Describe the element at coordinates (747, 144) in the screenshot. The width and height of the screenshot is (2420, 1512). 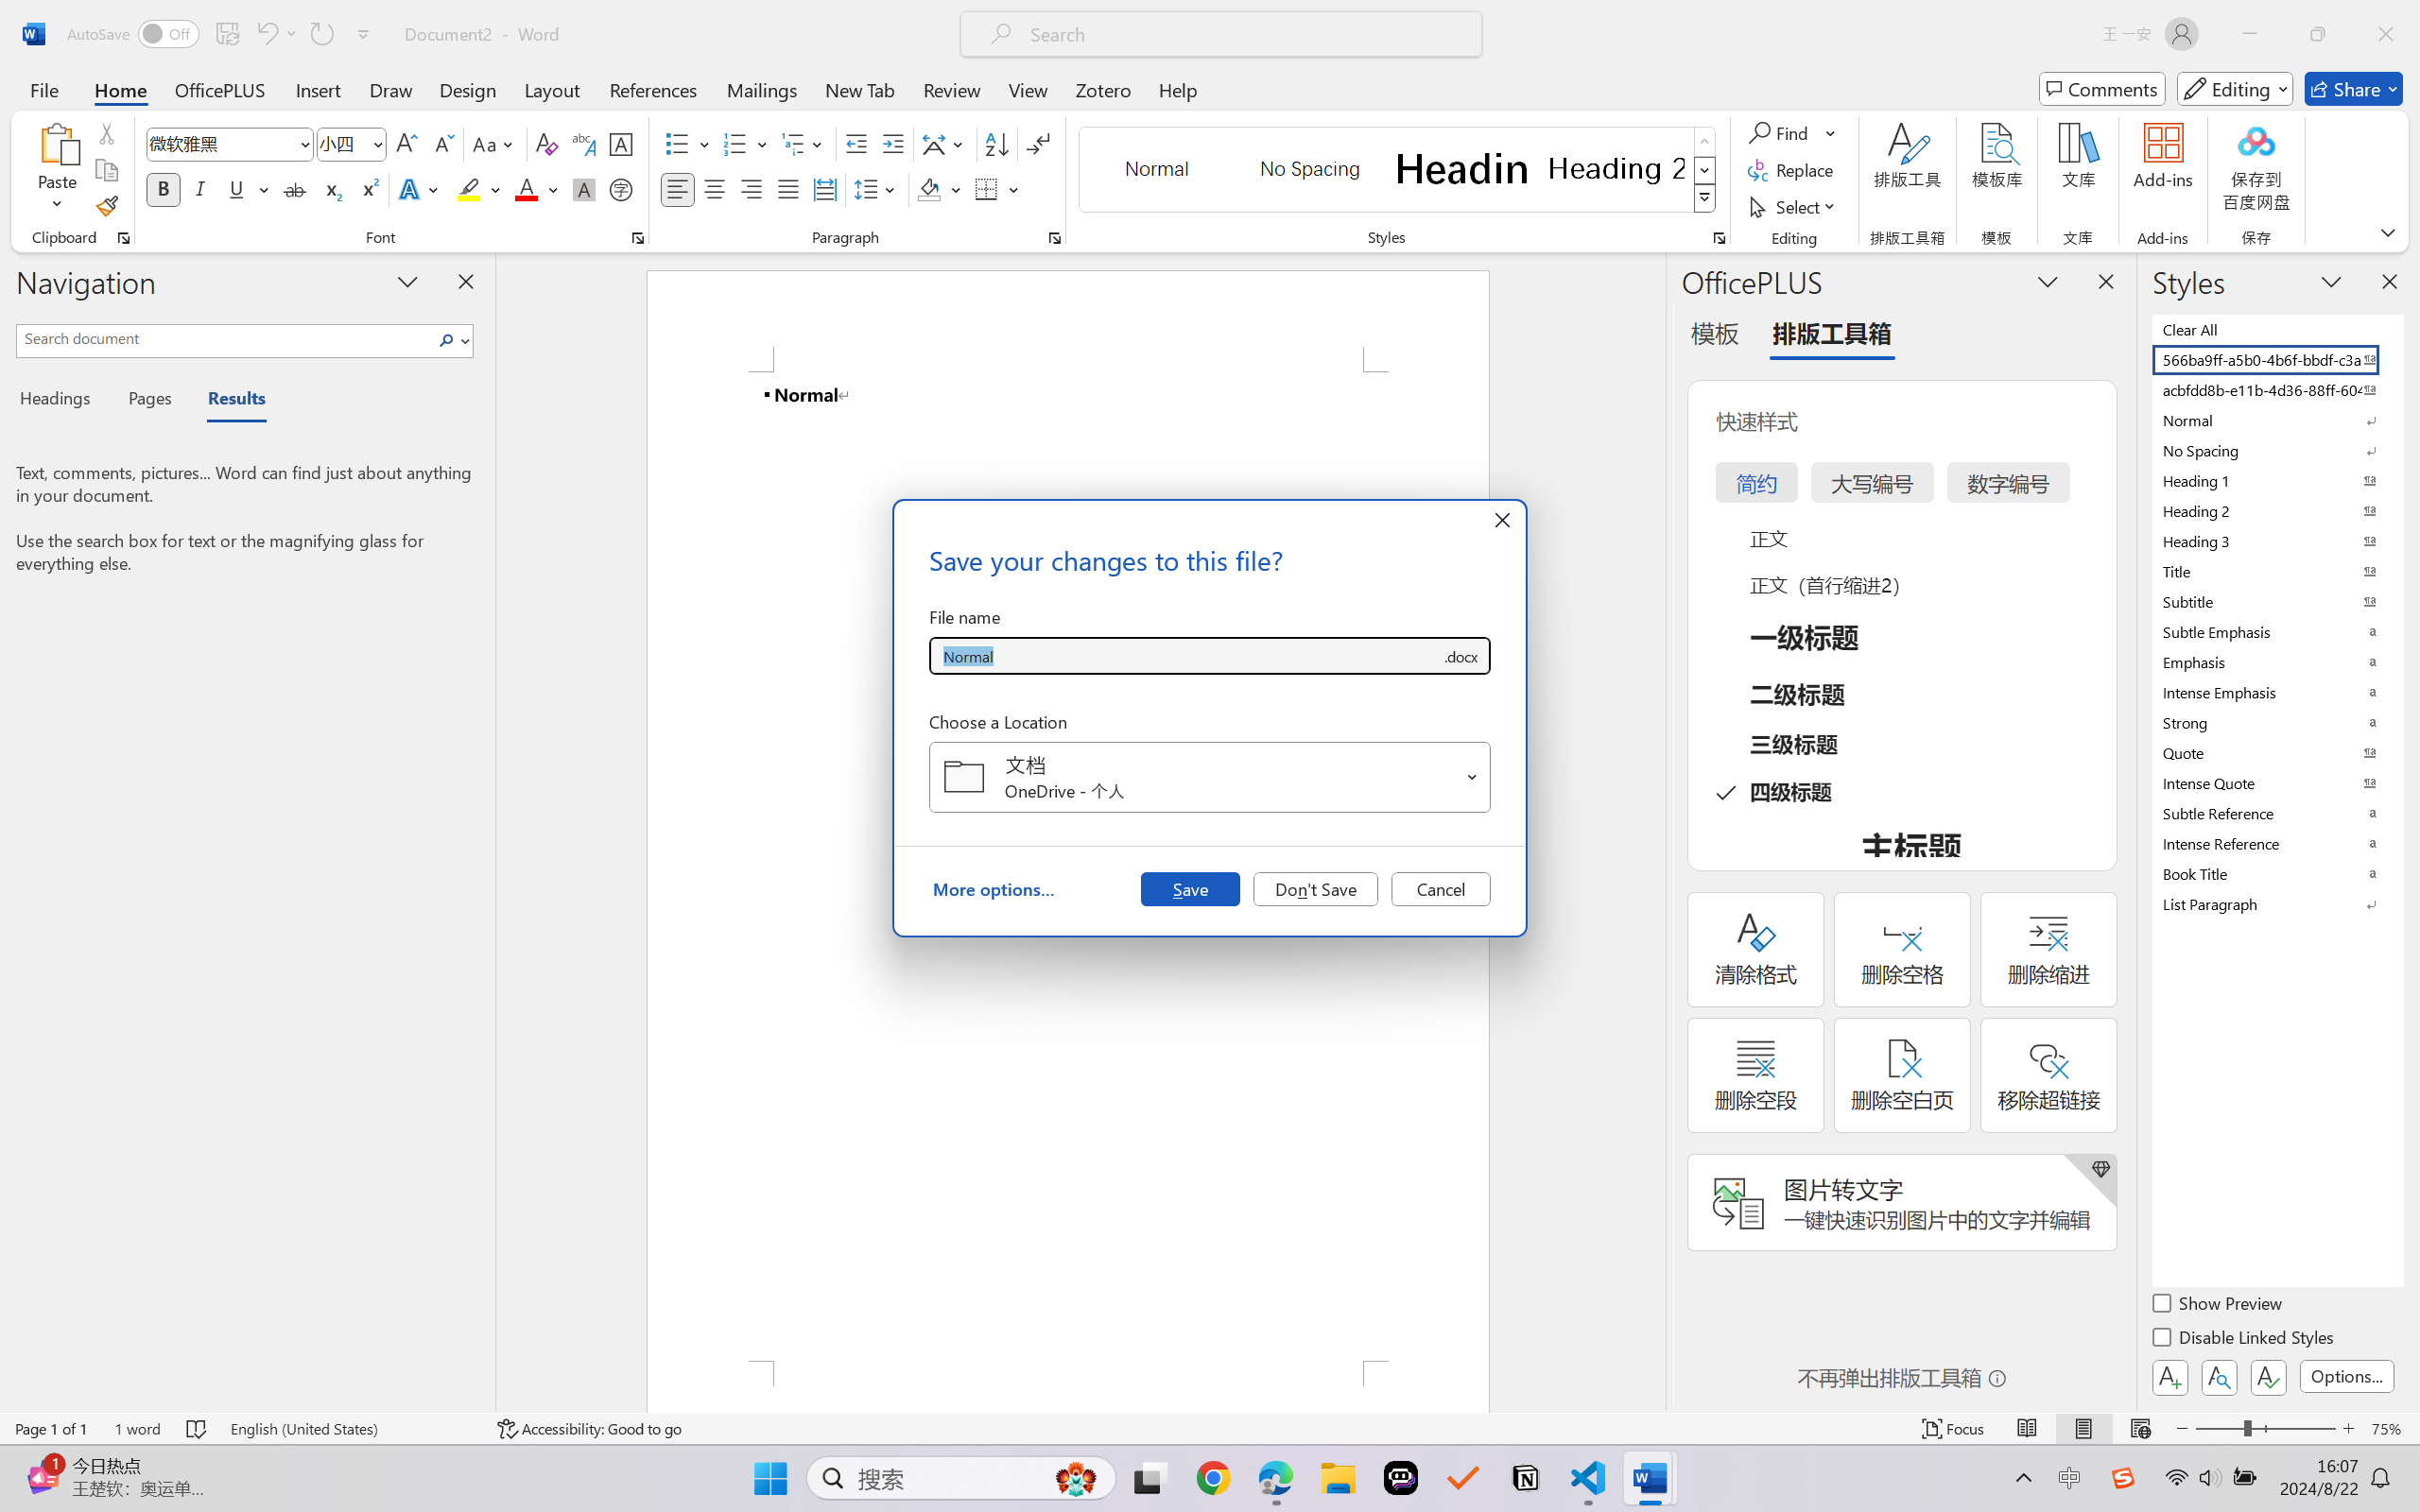
I see `Numbering` at that location.